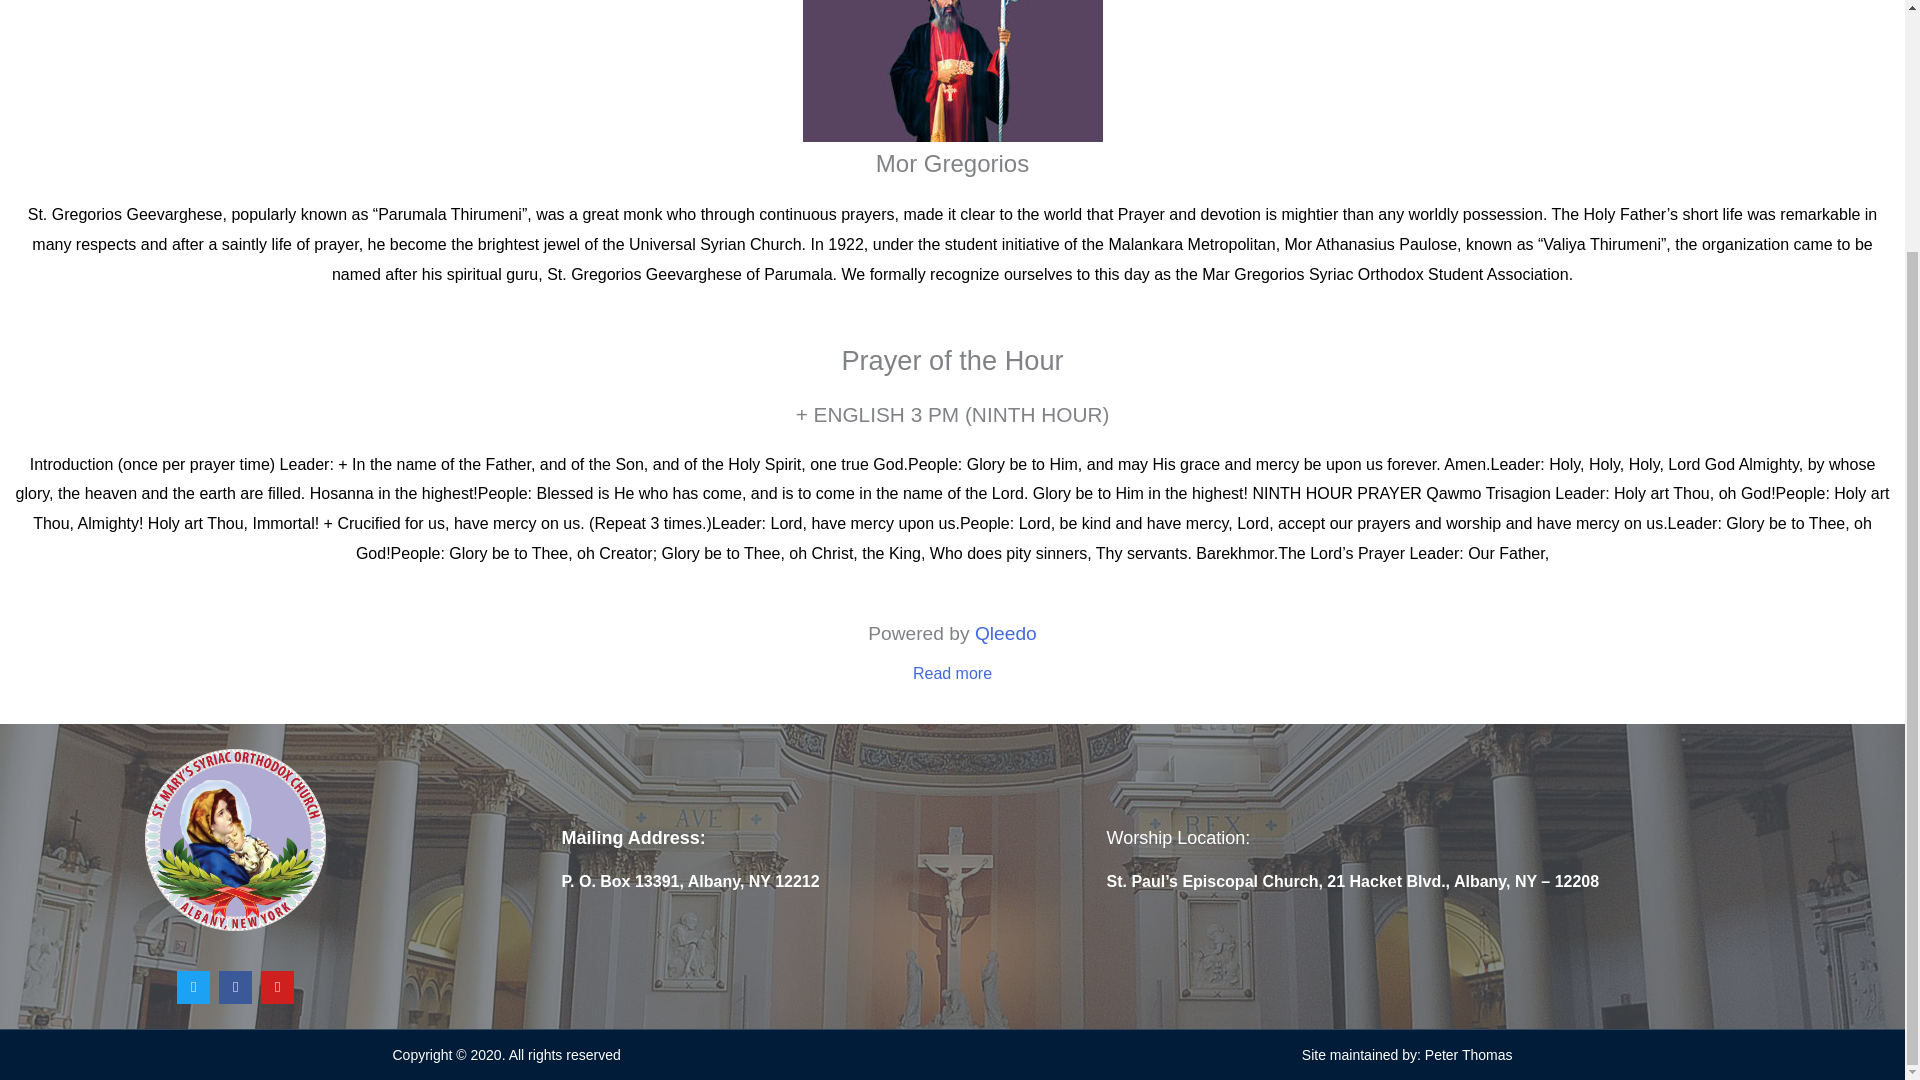 The width and height of the screenshot is (1920, 1080). Describe the element at coordinates (1006, 633) in the screenshot. I see `Qleedo` at that location.